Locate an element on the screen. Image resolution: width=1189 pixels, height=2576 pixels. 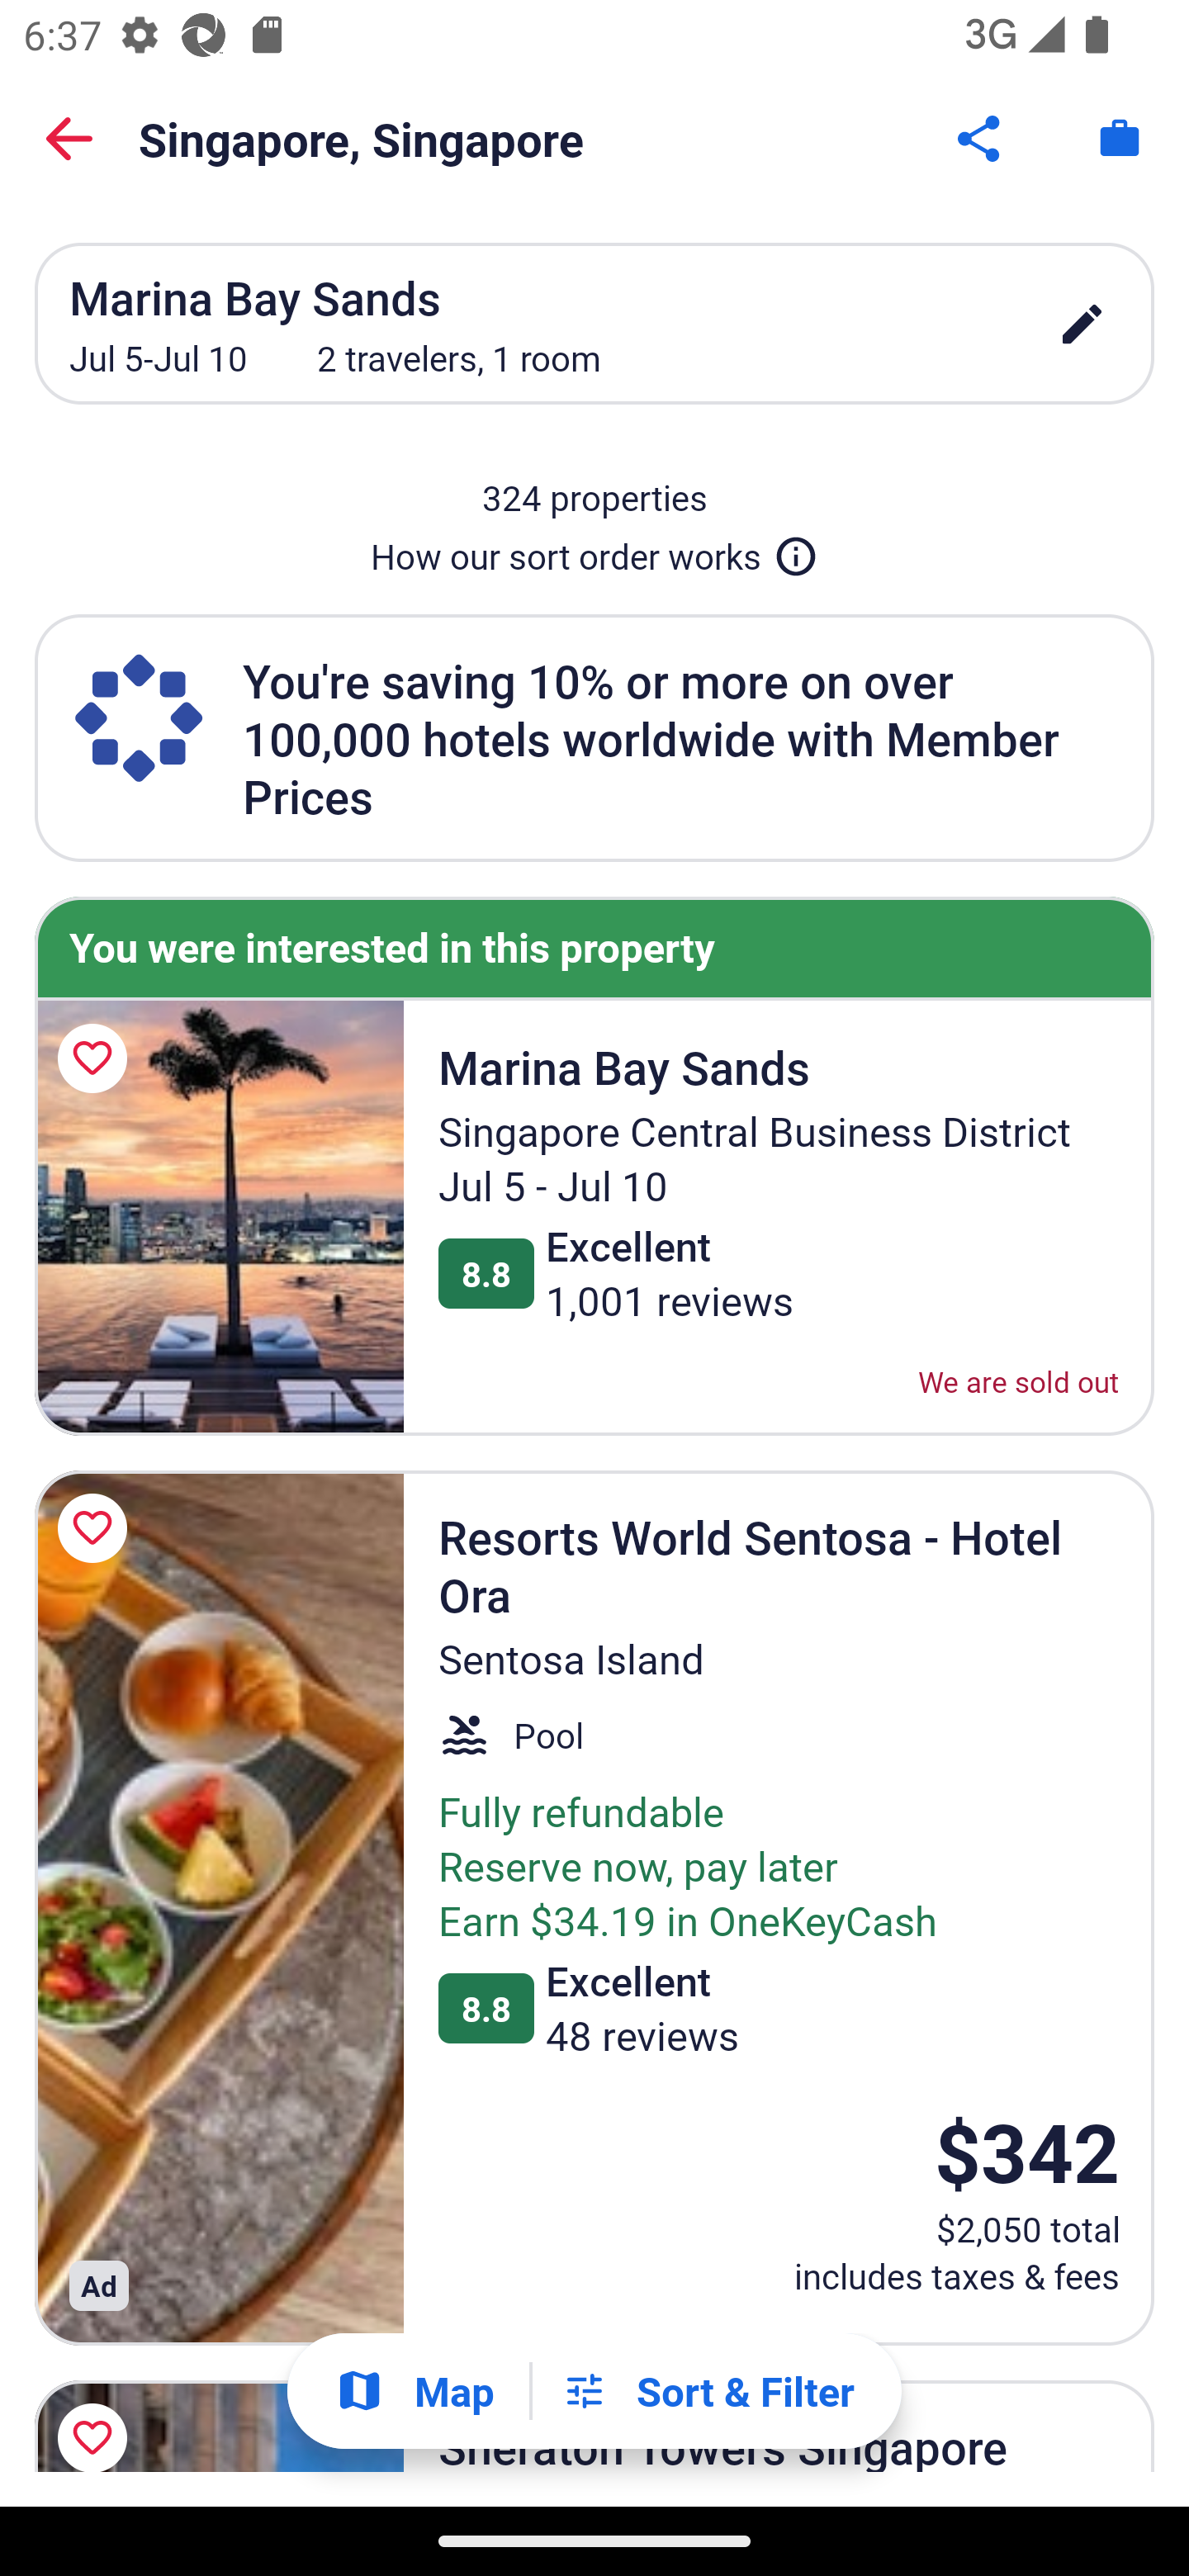
Show map Map Show map Button is located at coordinates (414, 2391).